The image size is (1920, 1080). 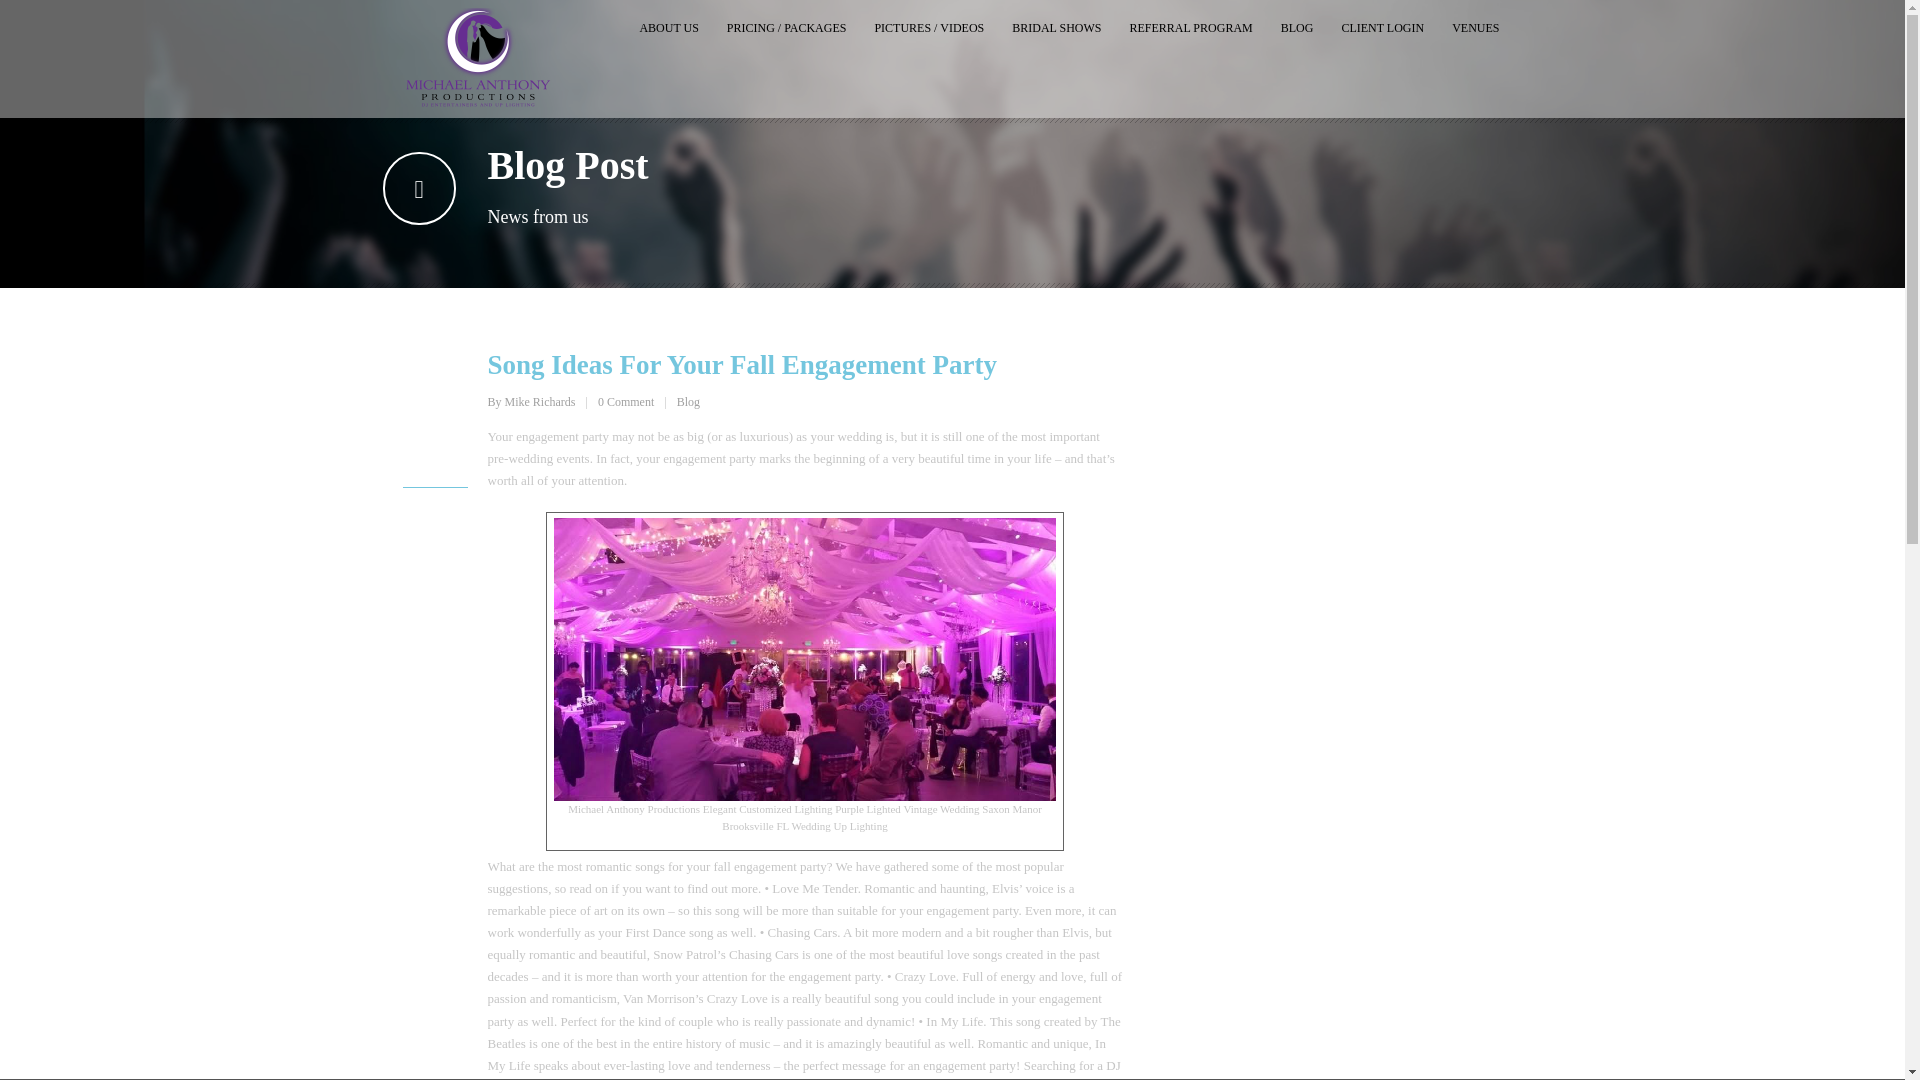 I want to click on ABOUT US, so click(x=668, y=27).